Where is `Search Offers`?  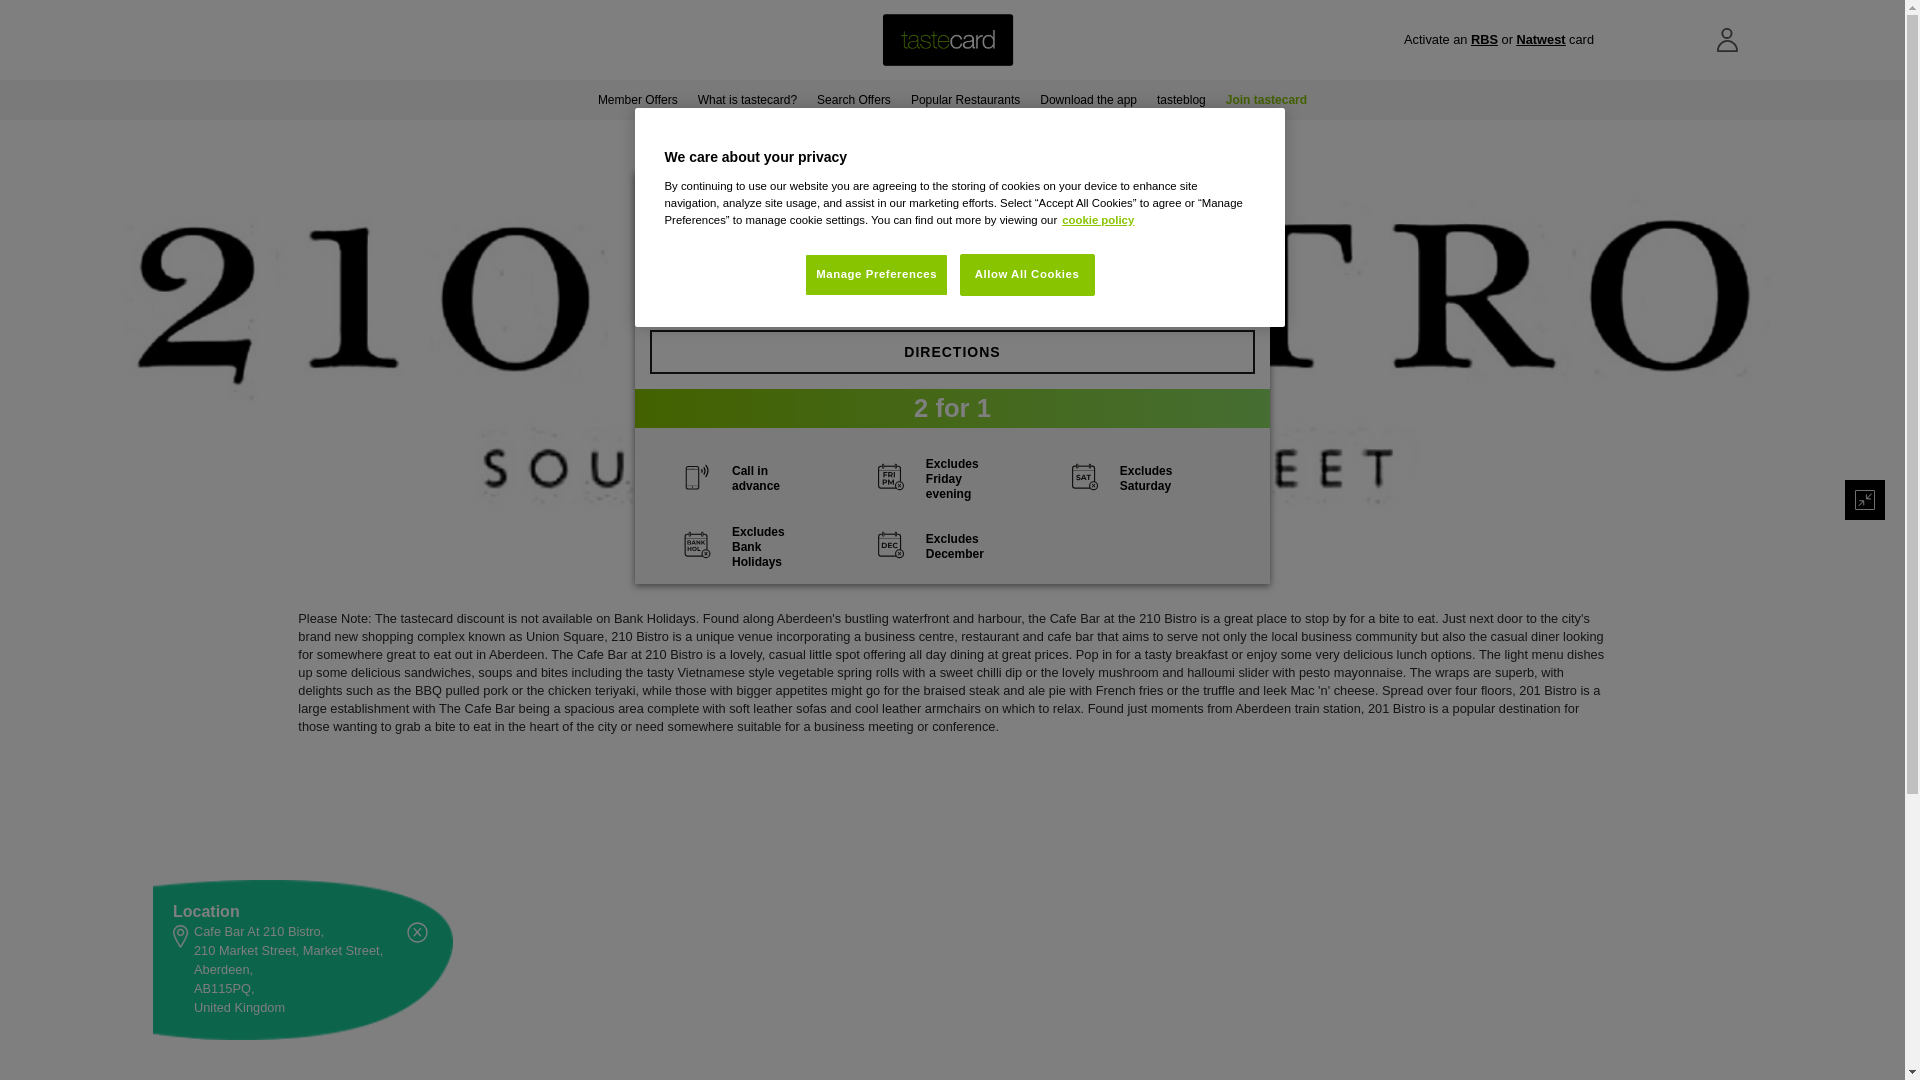 Search Offers is located at coordinates (853, 99).